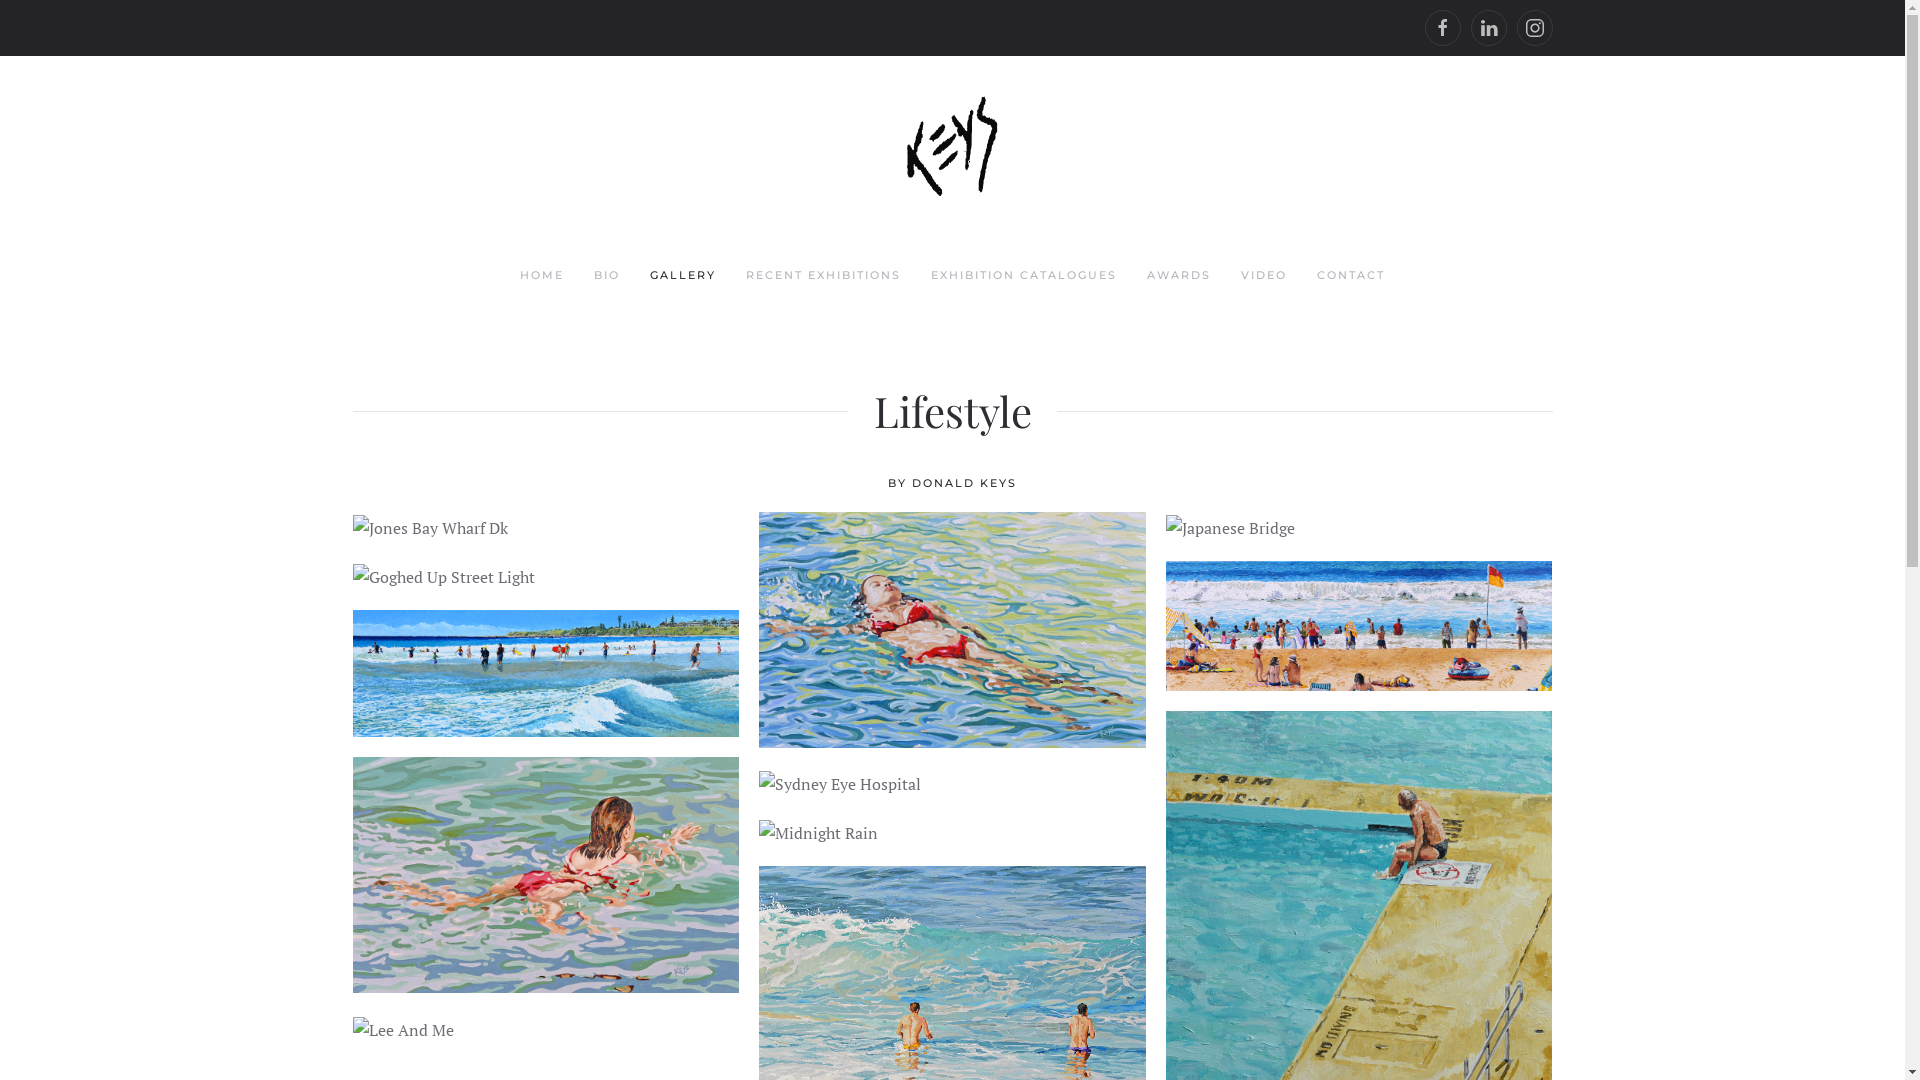 The image size is (1920, 1080). I want to click on BIO, so click(607, 276).